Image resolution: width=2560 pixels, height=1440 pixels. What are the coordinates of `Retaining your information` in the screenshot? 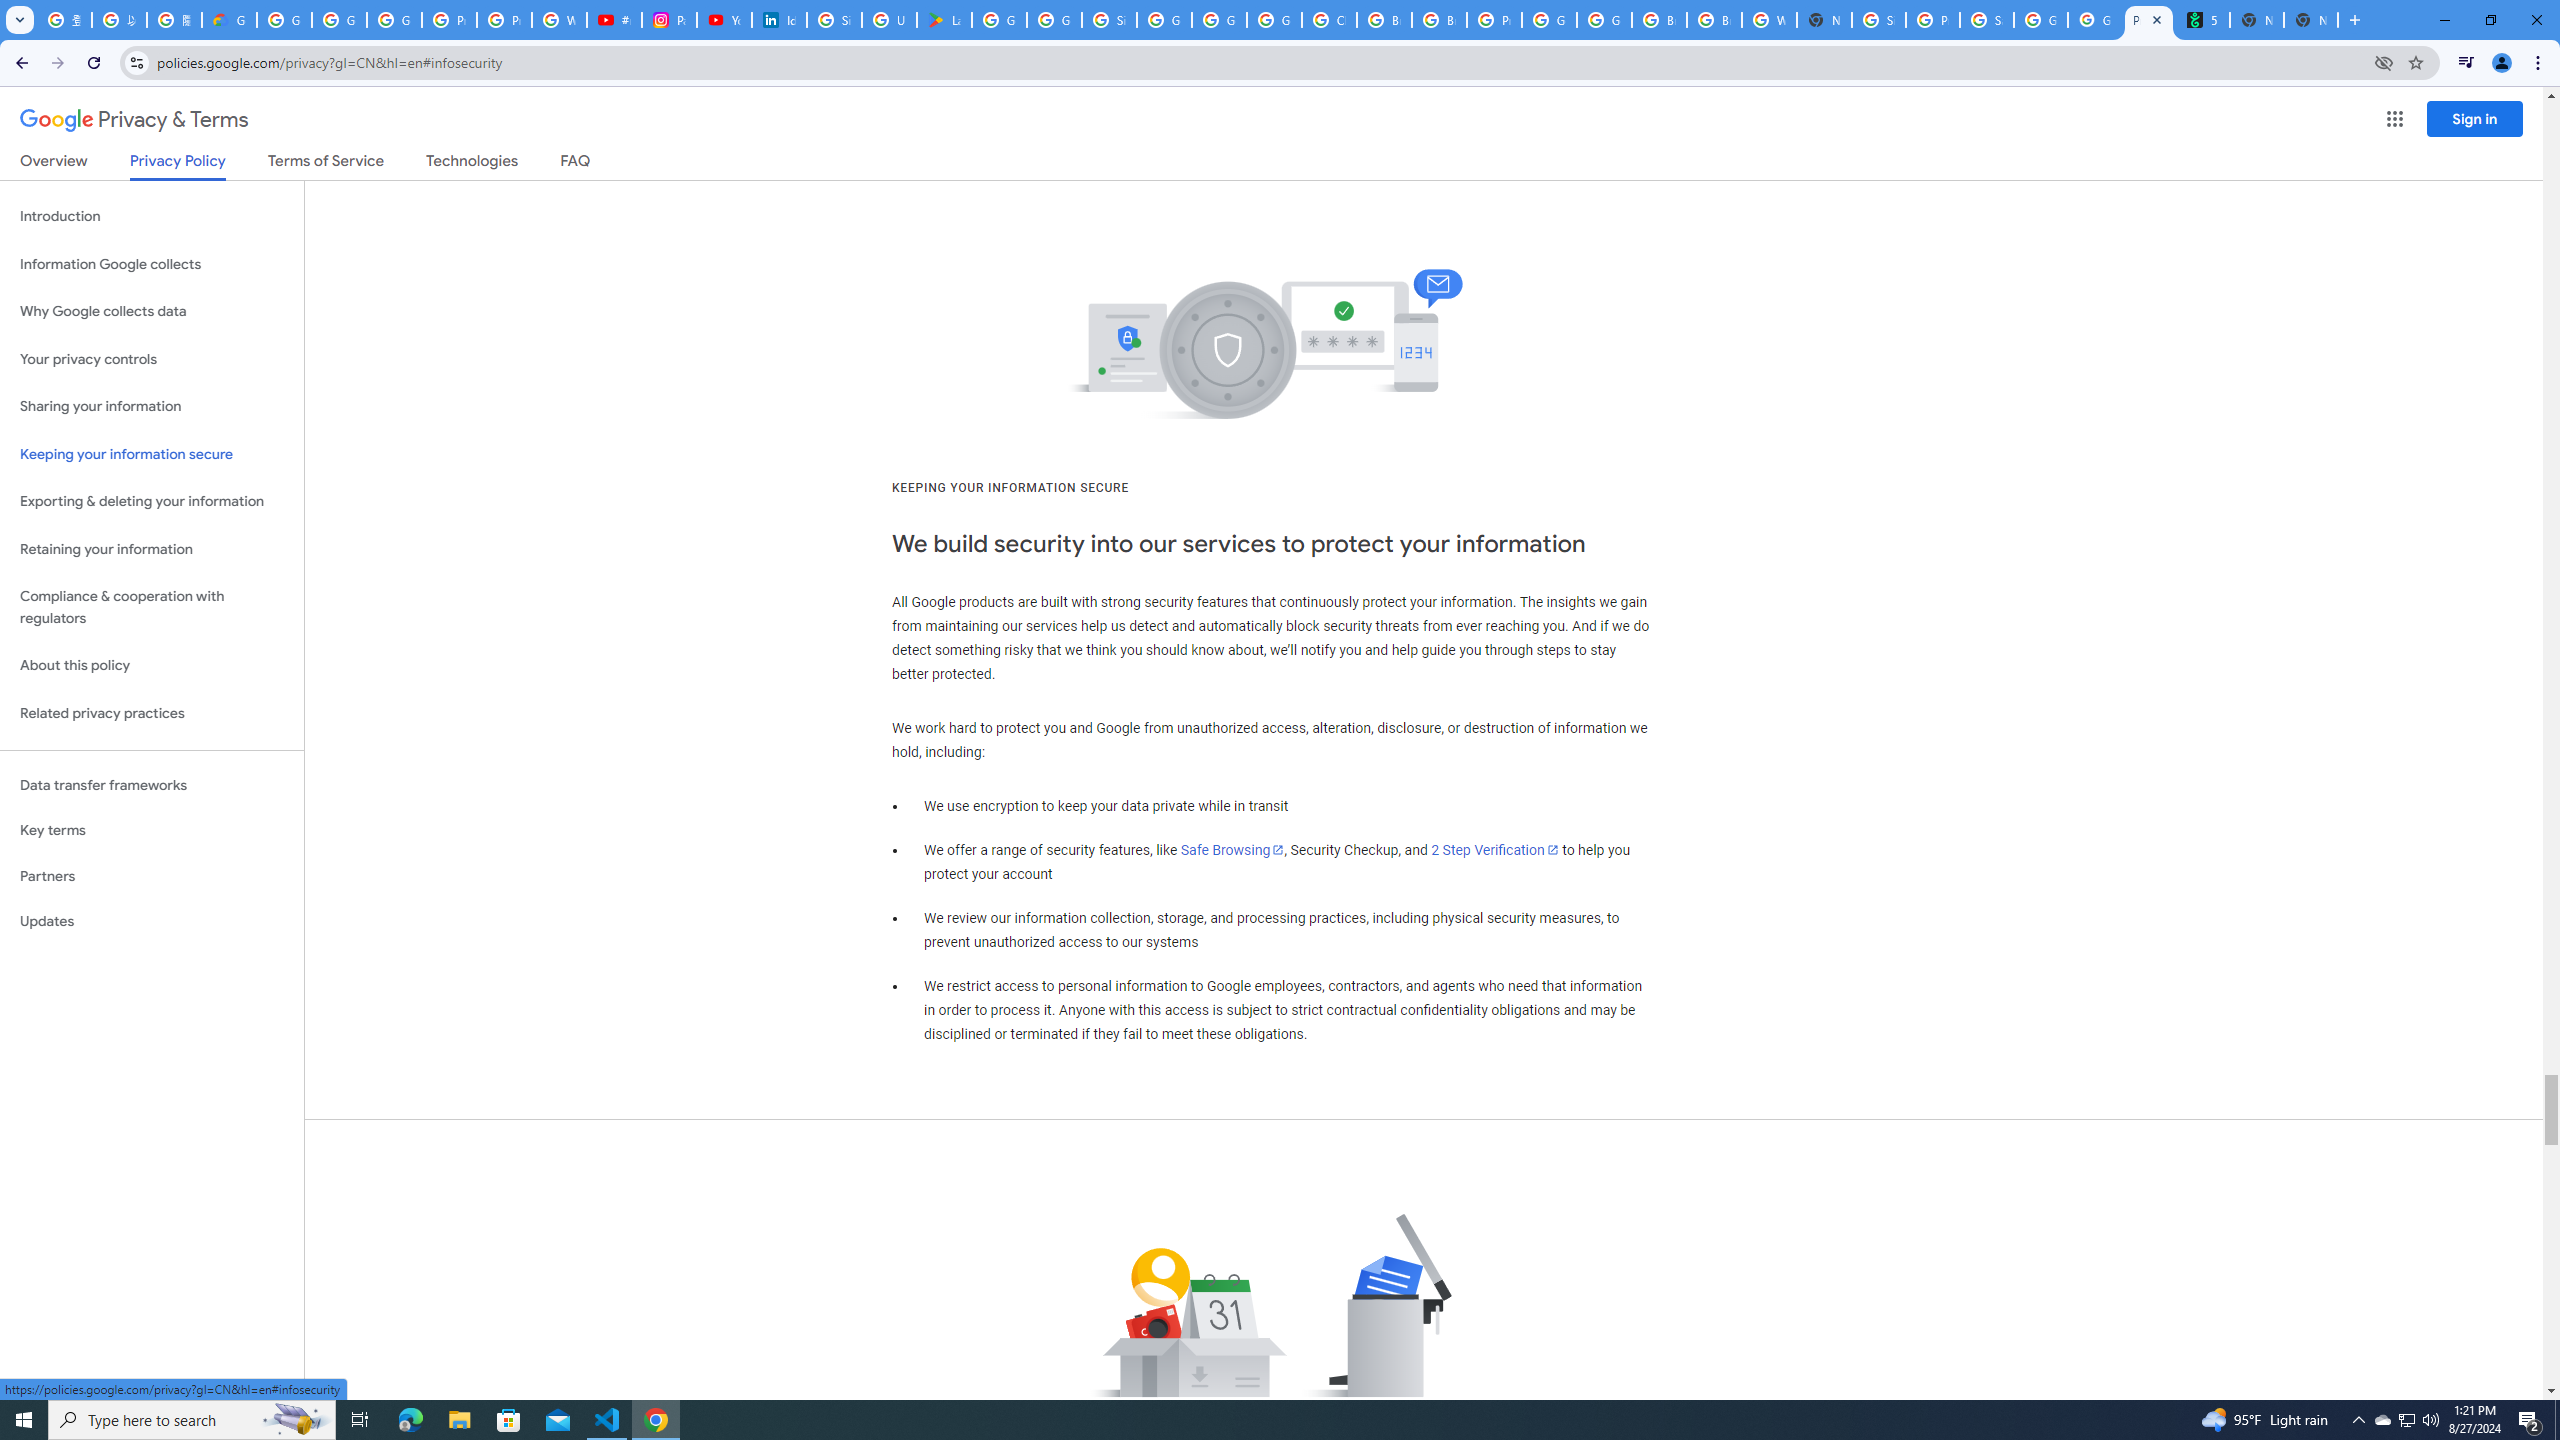 It's located at (152, 550).